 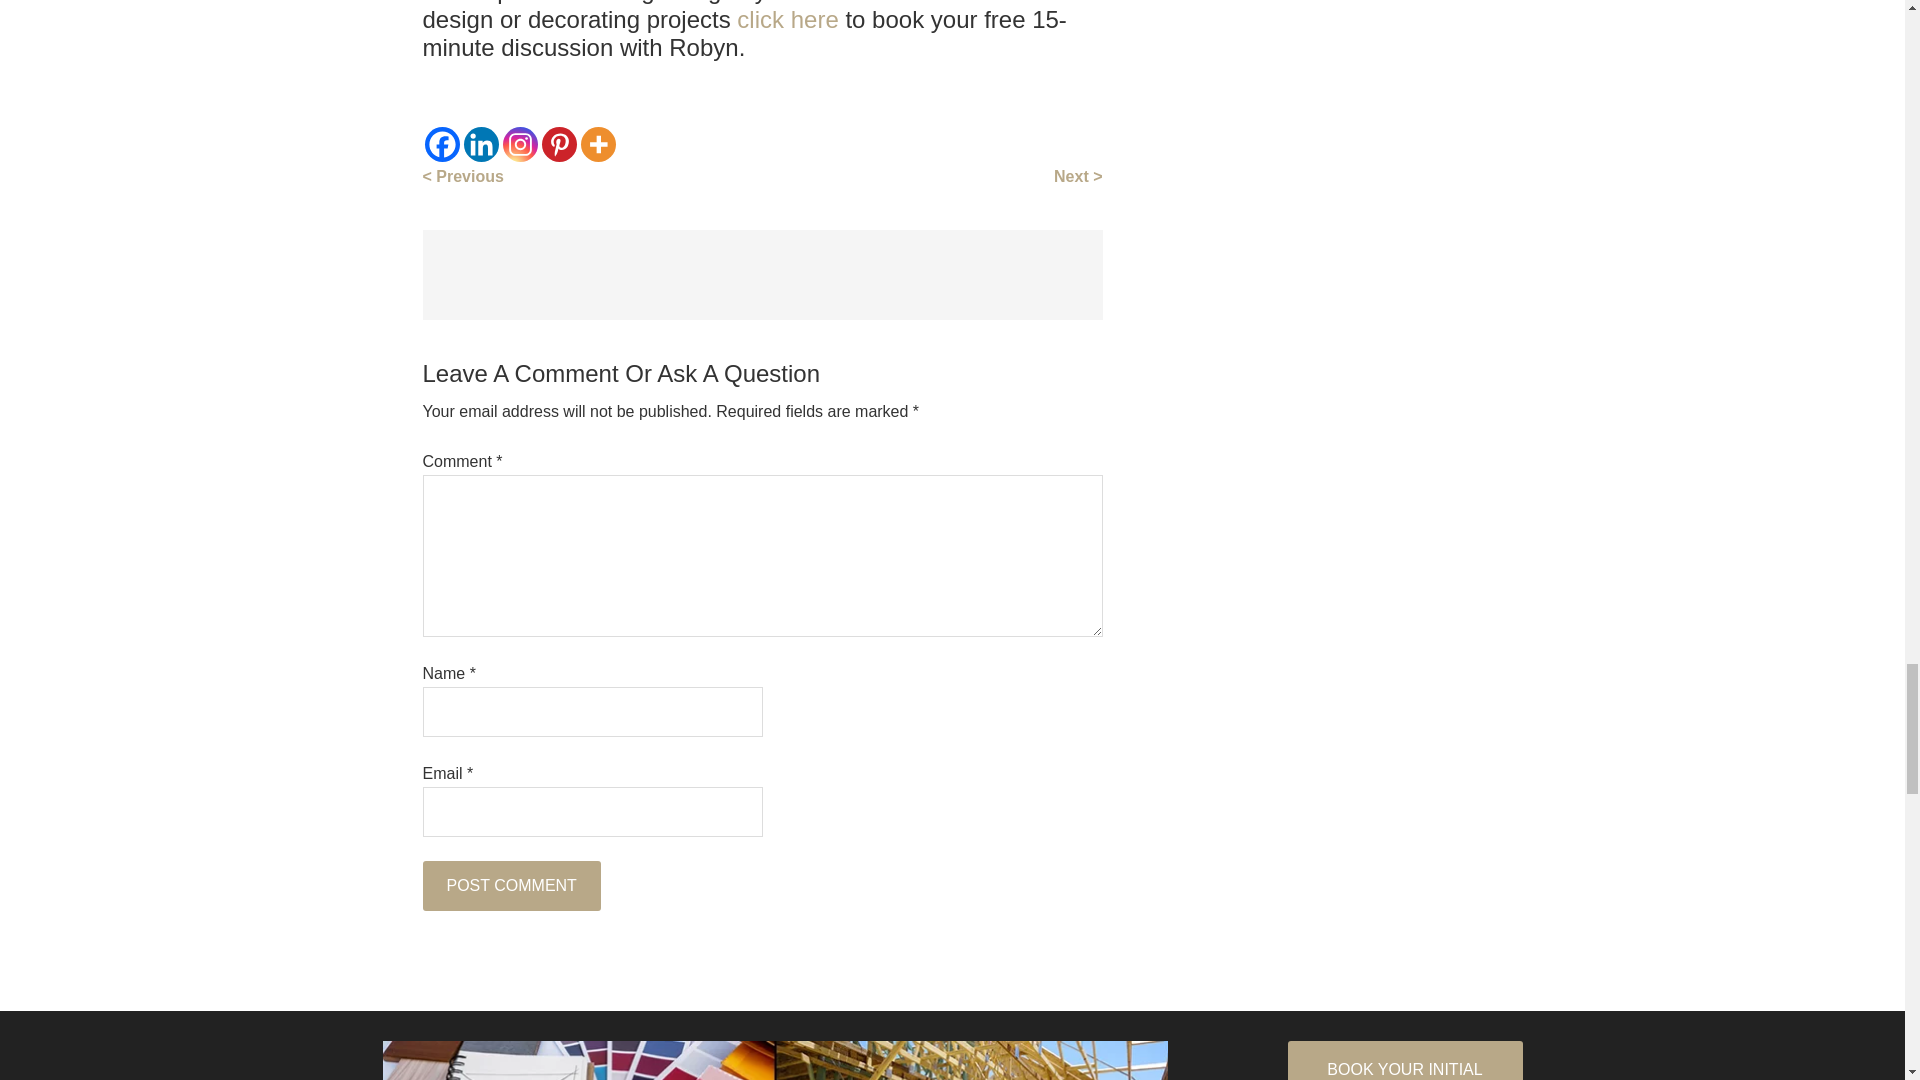 I want to click on Post Comment, so click(x=510, y=886).